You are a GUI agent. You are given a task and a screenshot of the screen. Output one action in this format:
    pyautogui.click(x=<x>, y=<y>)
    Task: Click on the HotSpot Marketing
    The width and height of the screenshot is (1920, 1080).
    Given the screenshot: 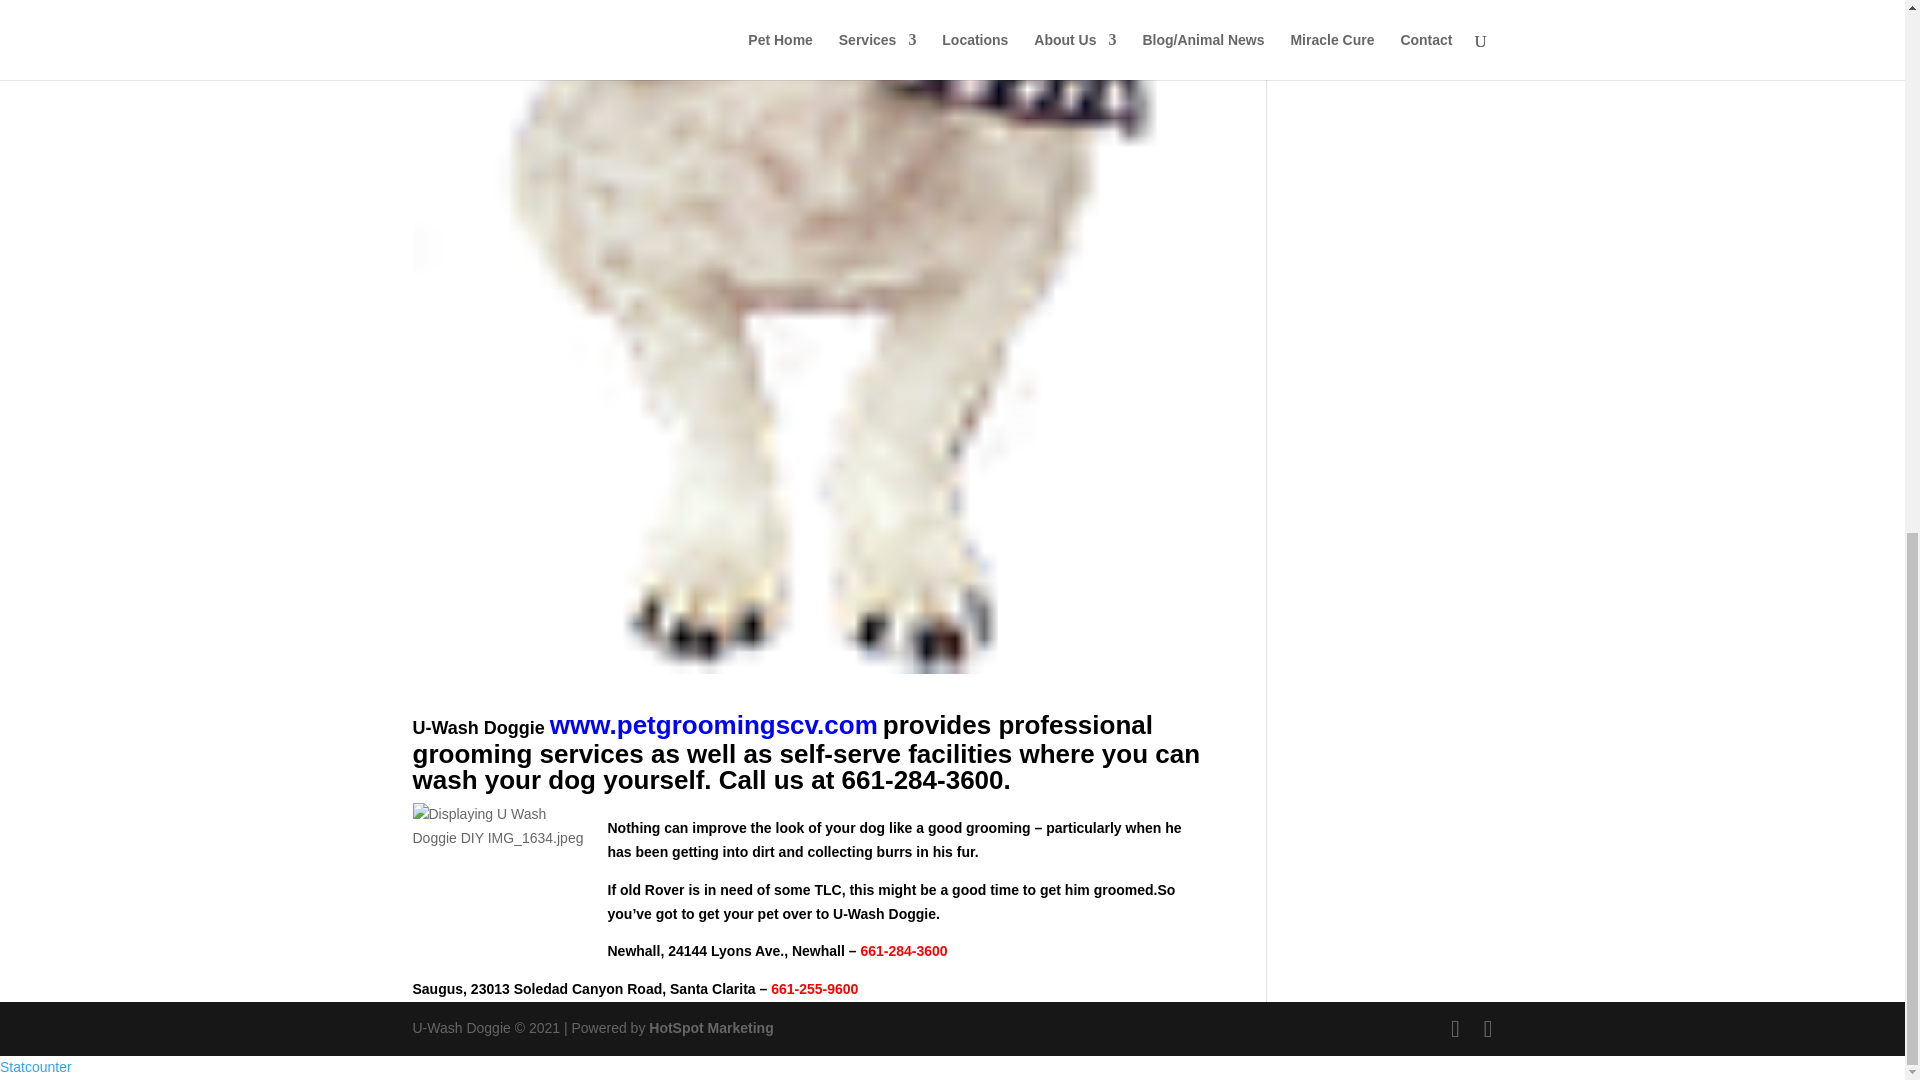 What is the action you would take?
    pyautogui.click(x=710, y=1027)
    